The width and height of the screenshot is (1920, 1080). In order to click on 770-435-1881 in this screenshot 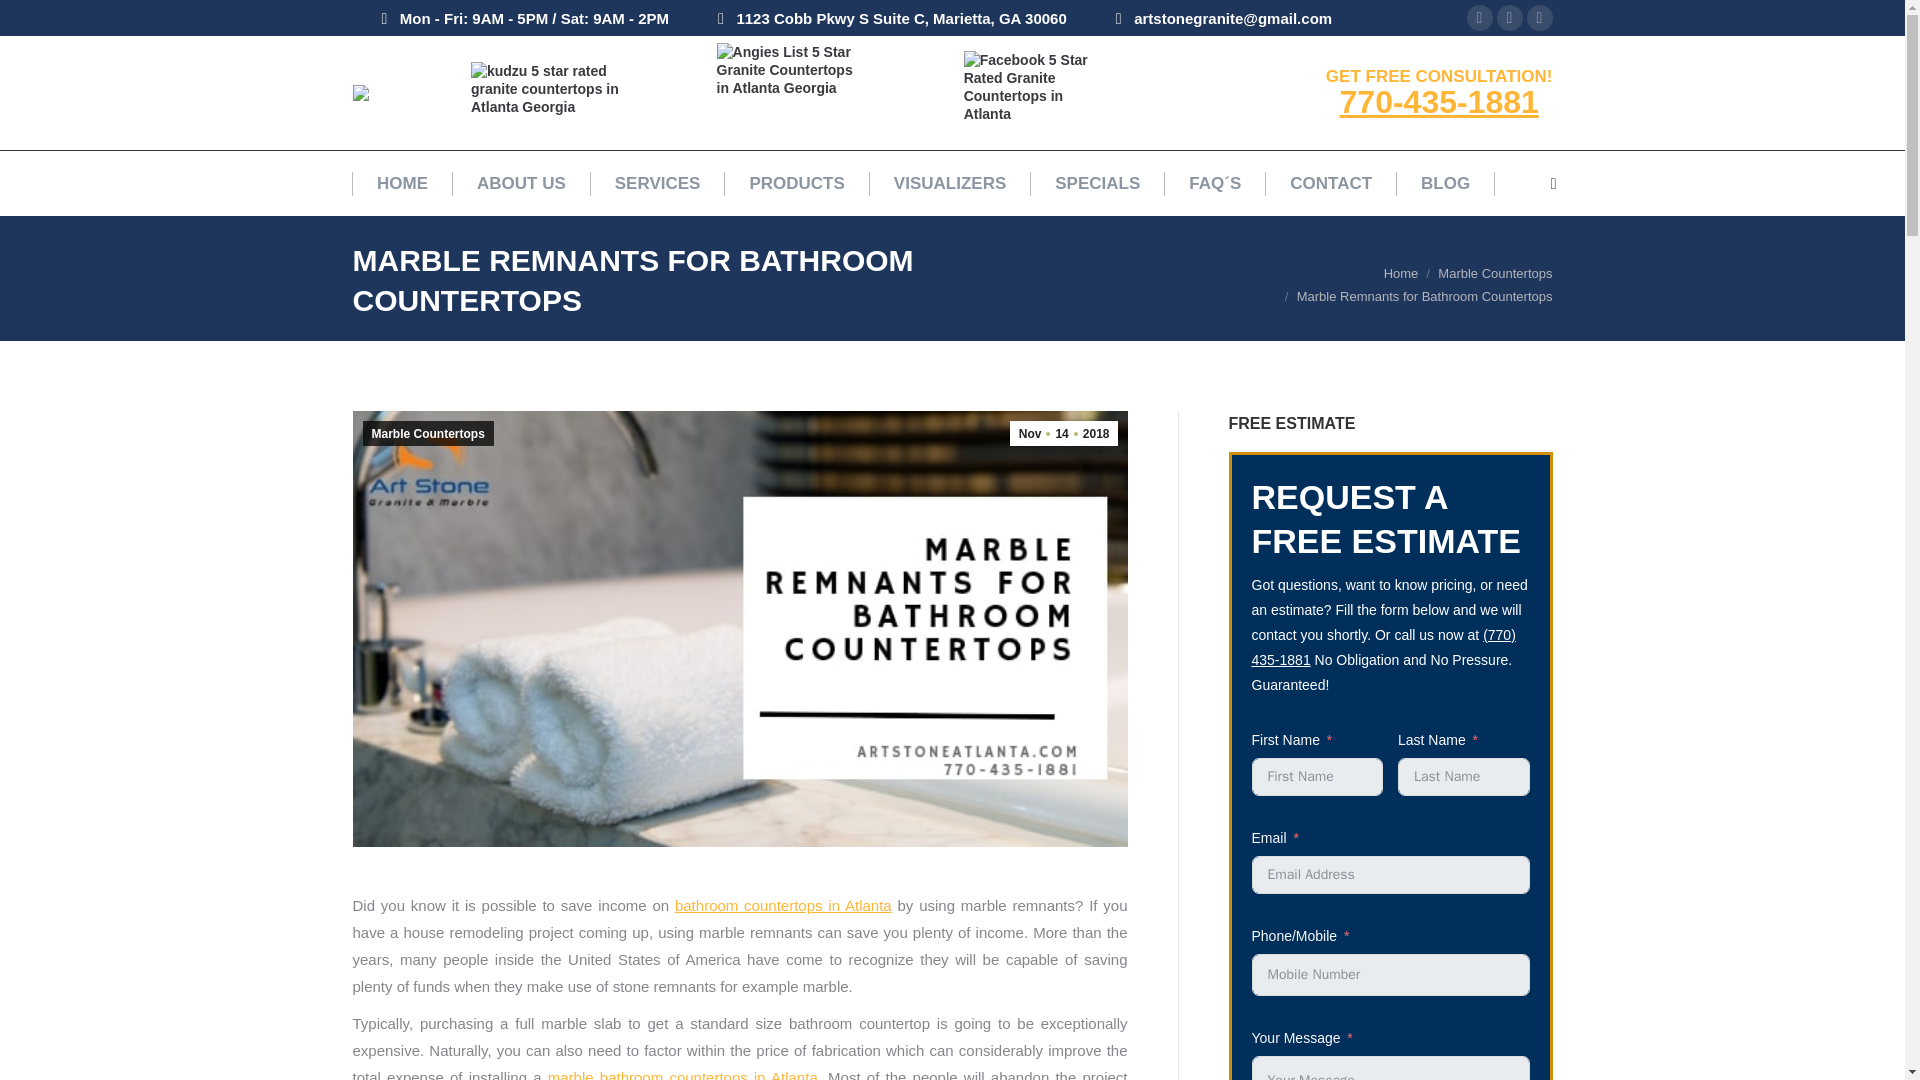, I will do `click(1440, 102)`.